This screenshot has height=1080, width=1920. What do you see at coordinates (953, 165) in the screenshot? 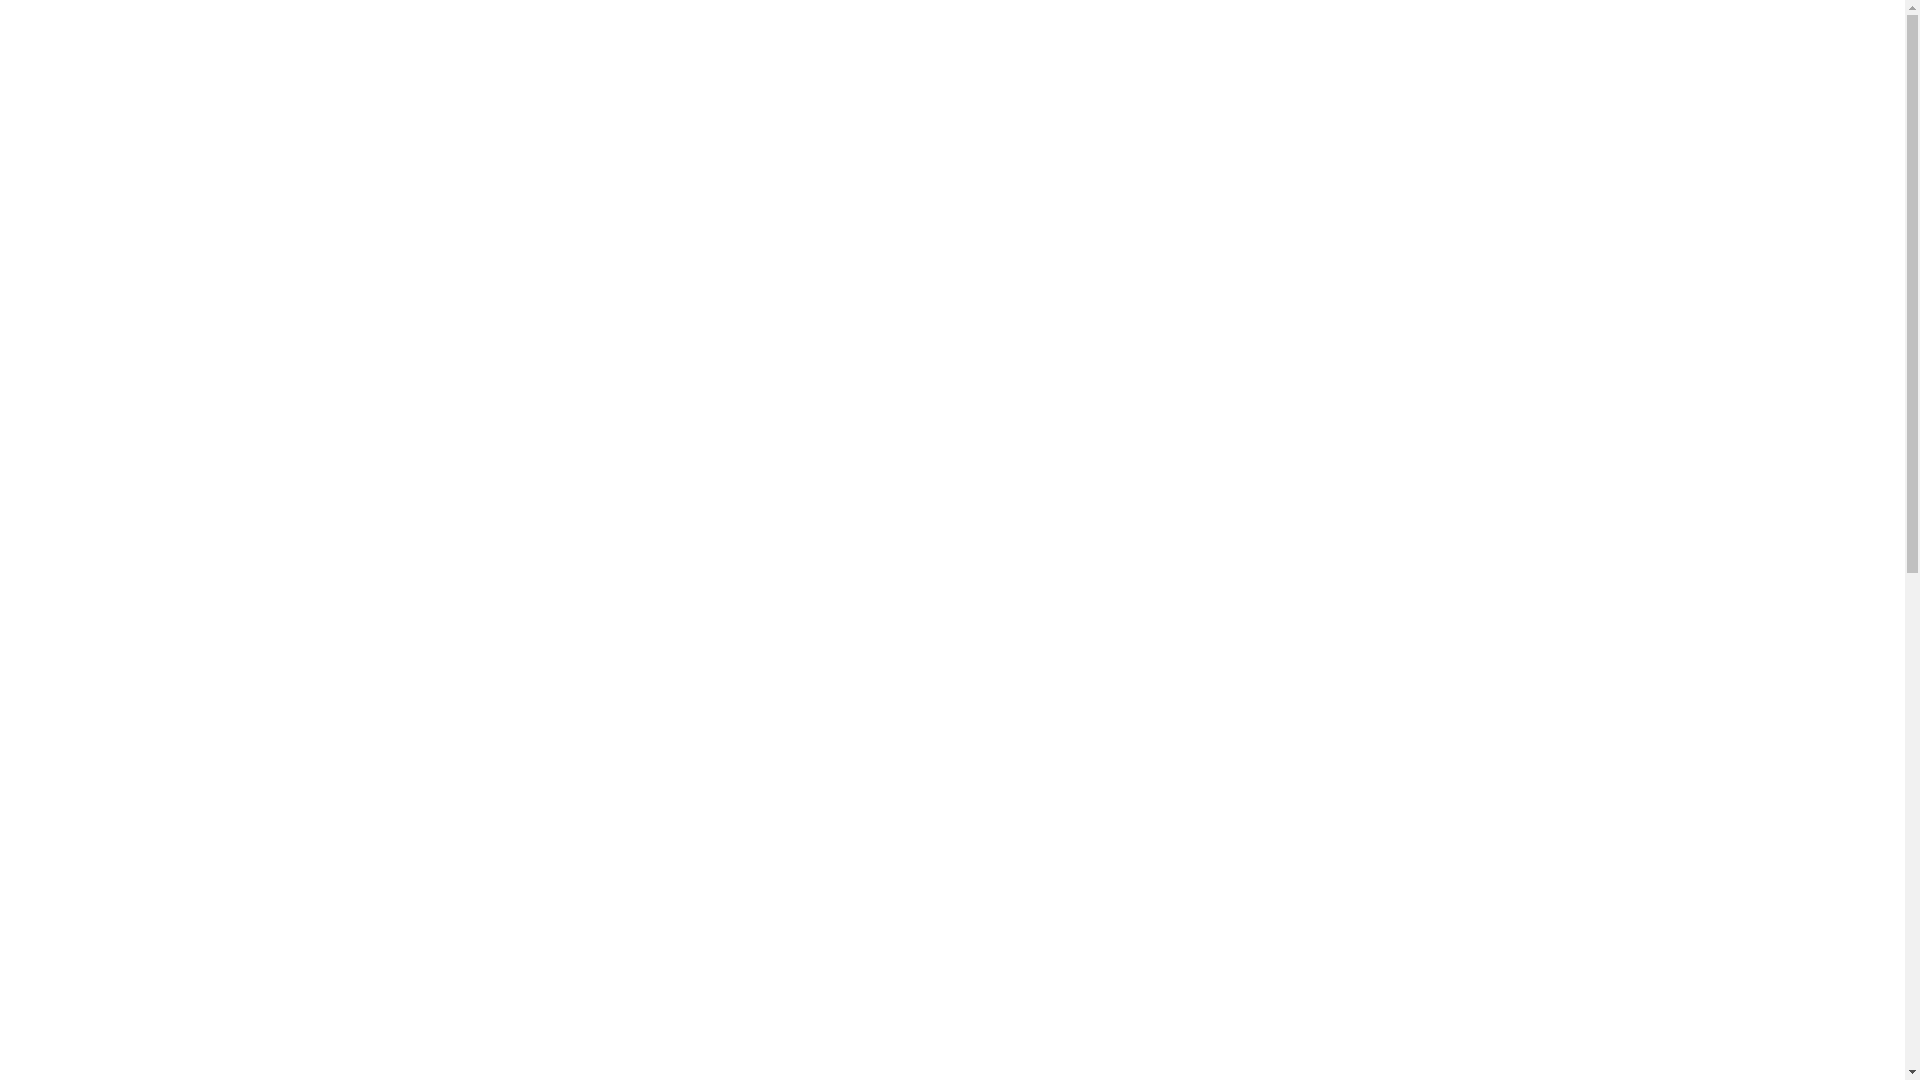
I see `SPARE PARTS` at bounding box center [953, 165].